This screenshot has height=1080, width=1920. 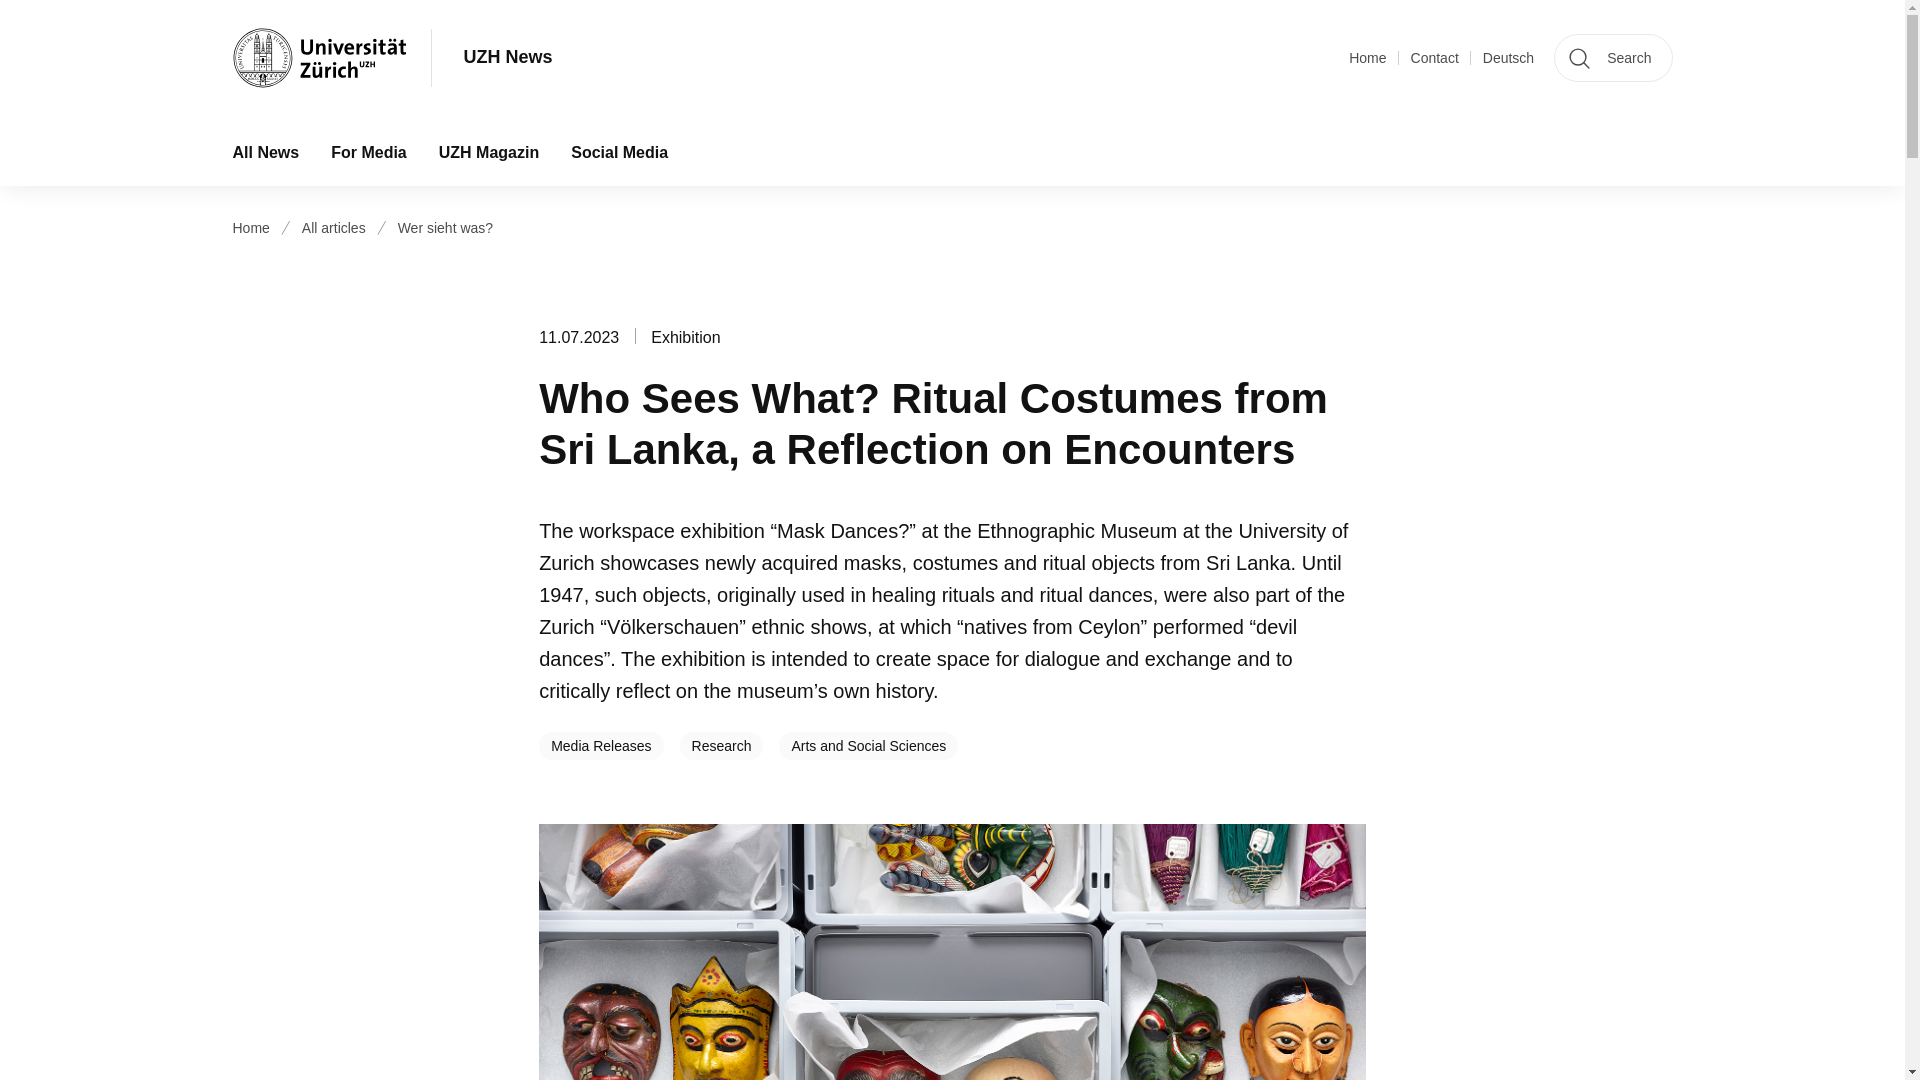 What do you see at coordinates (1508, 58) in the screenshot?
I see `Deutsch` at bounding box center [1508, 58].